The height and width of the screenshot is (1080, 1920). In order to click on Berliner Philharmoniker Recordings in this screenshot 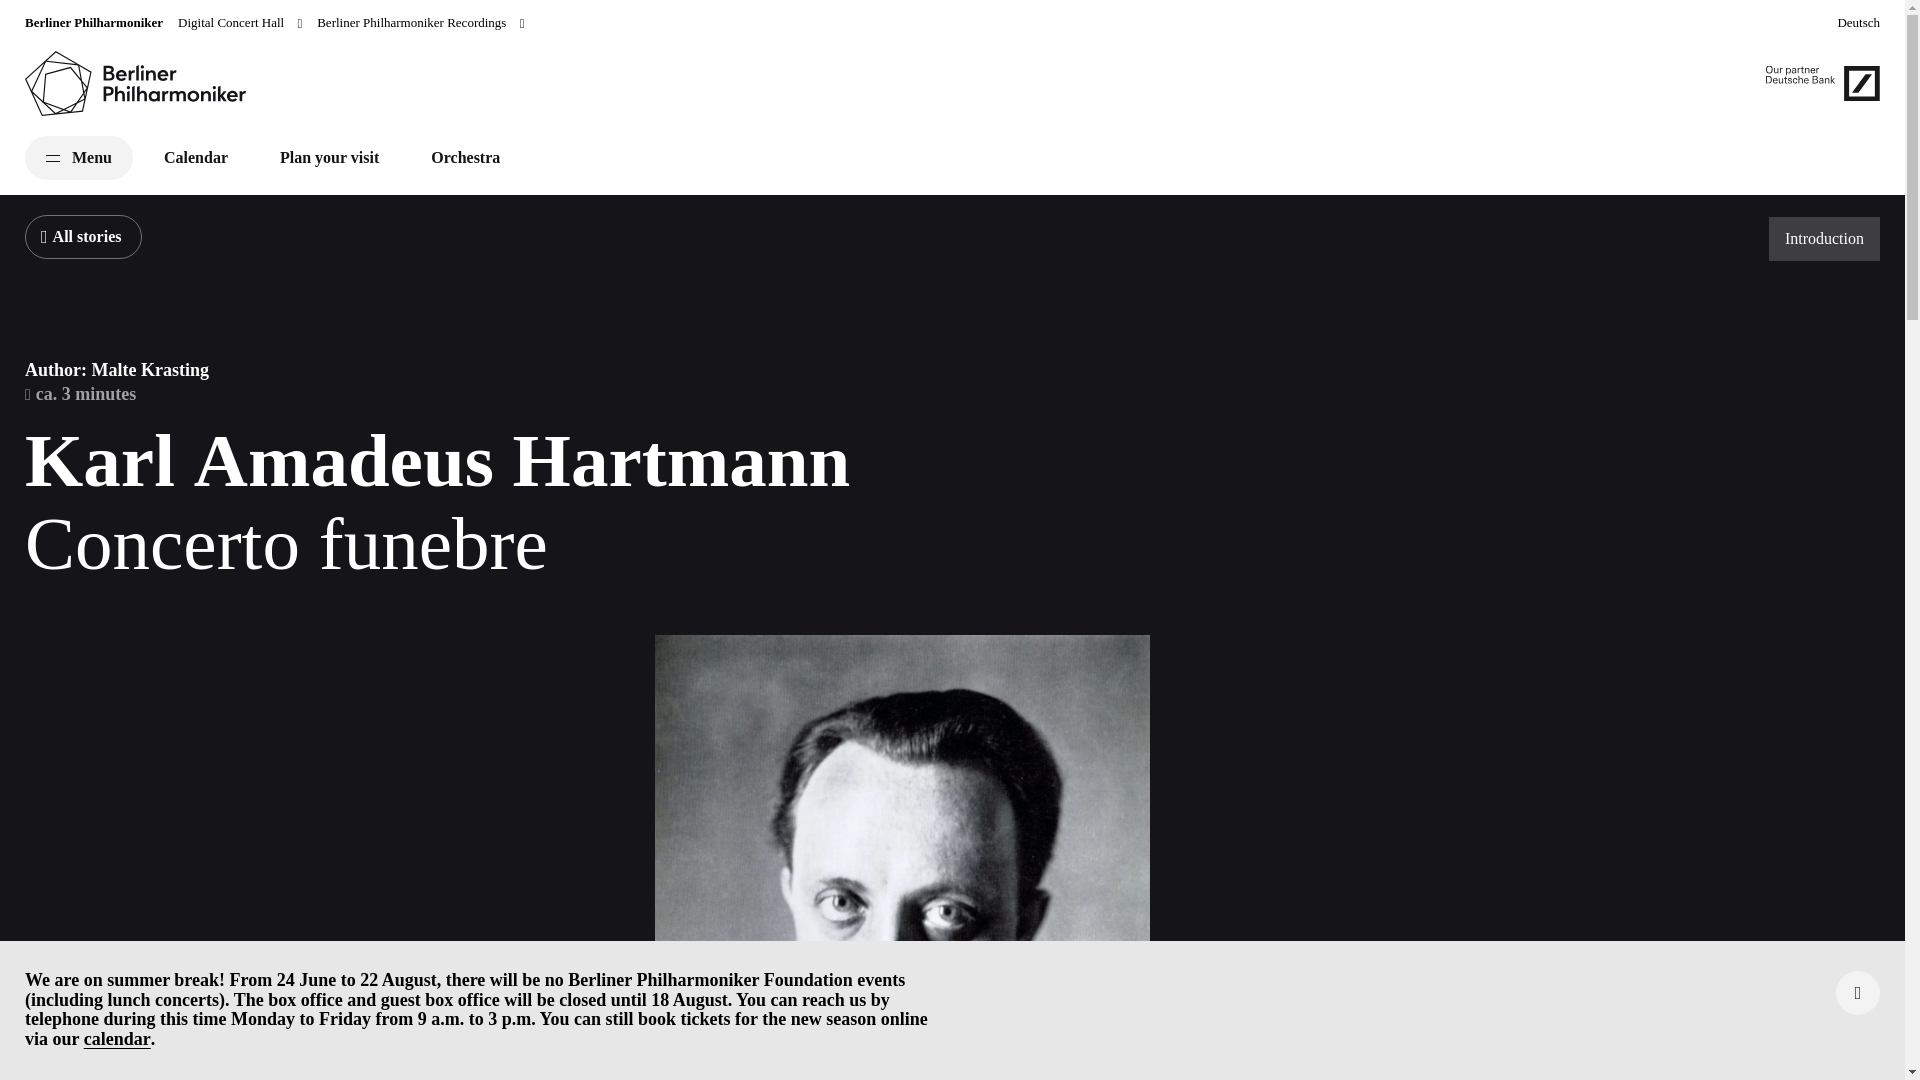, I will do `click(420, 22)`.